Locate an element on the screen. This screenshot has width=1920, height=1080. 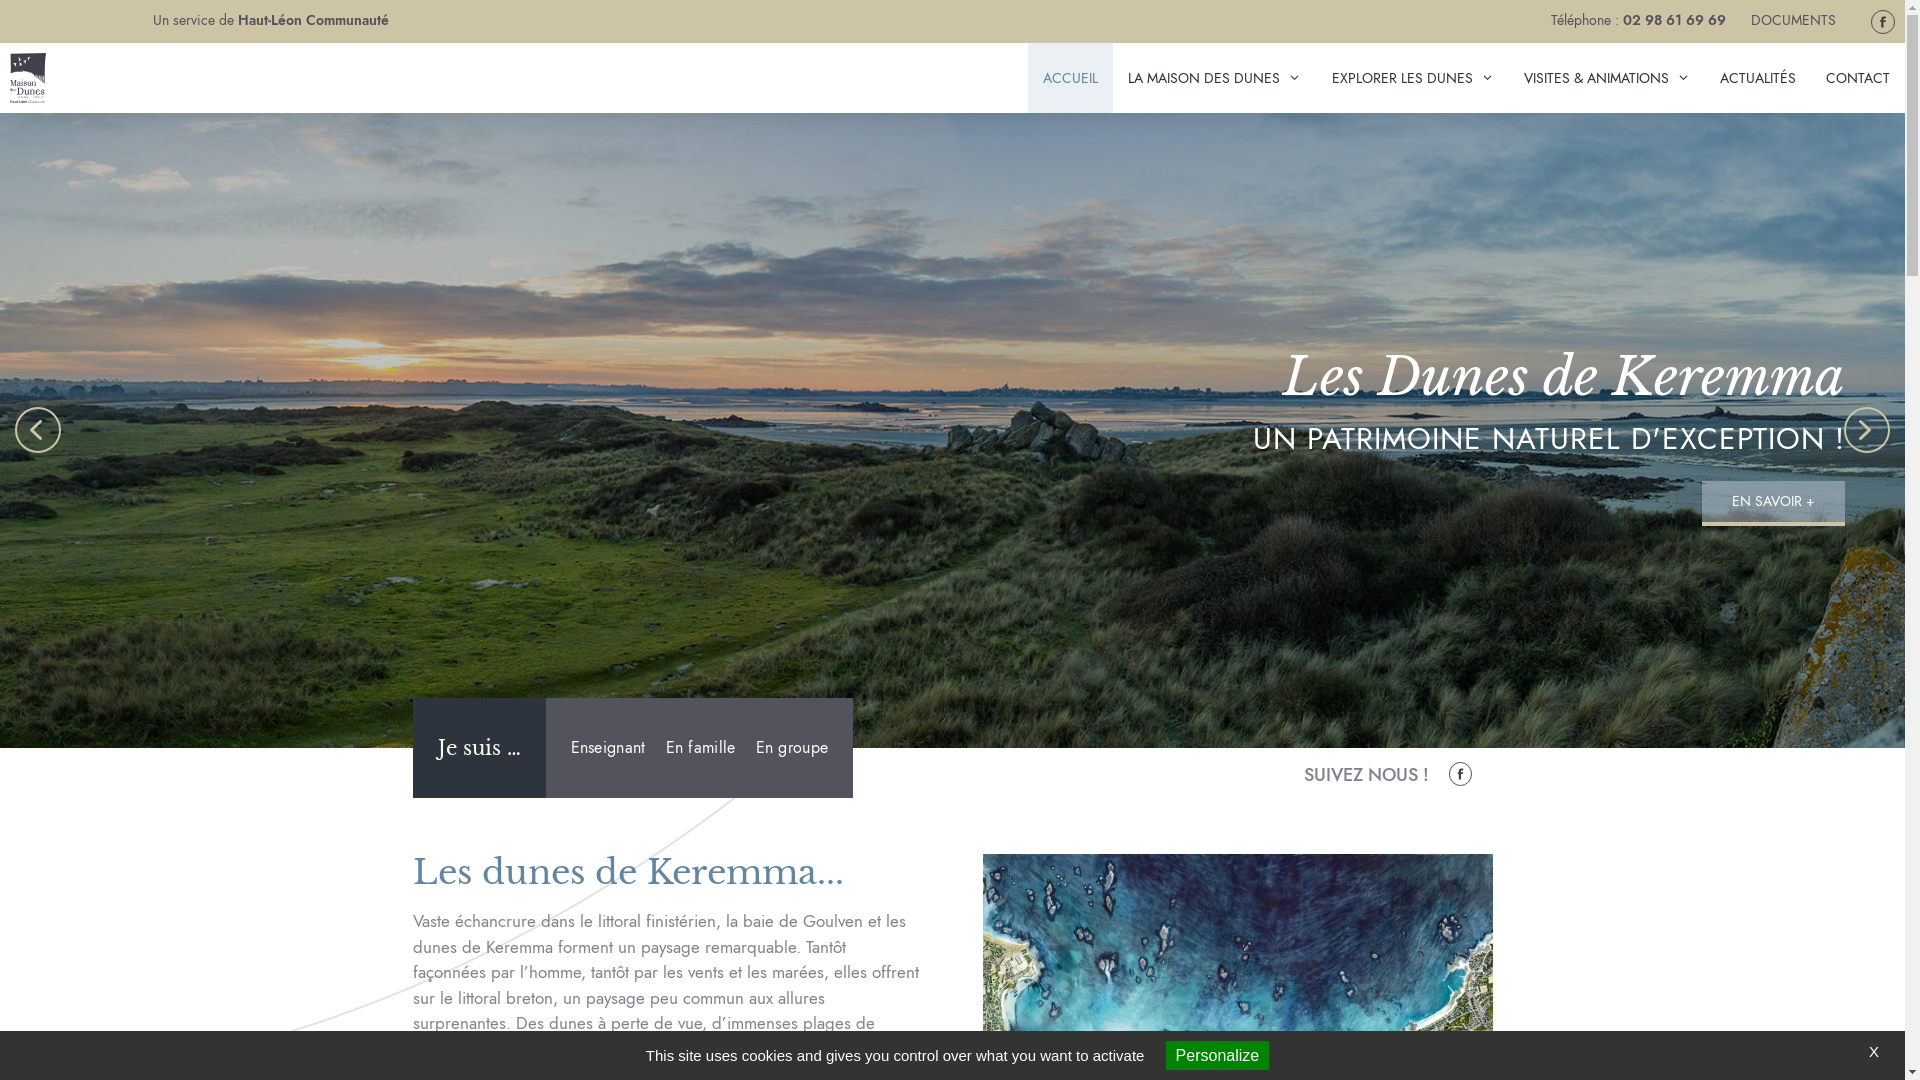
EXPLORER LES DUNES is located at coordinates (1413, 78).